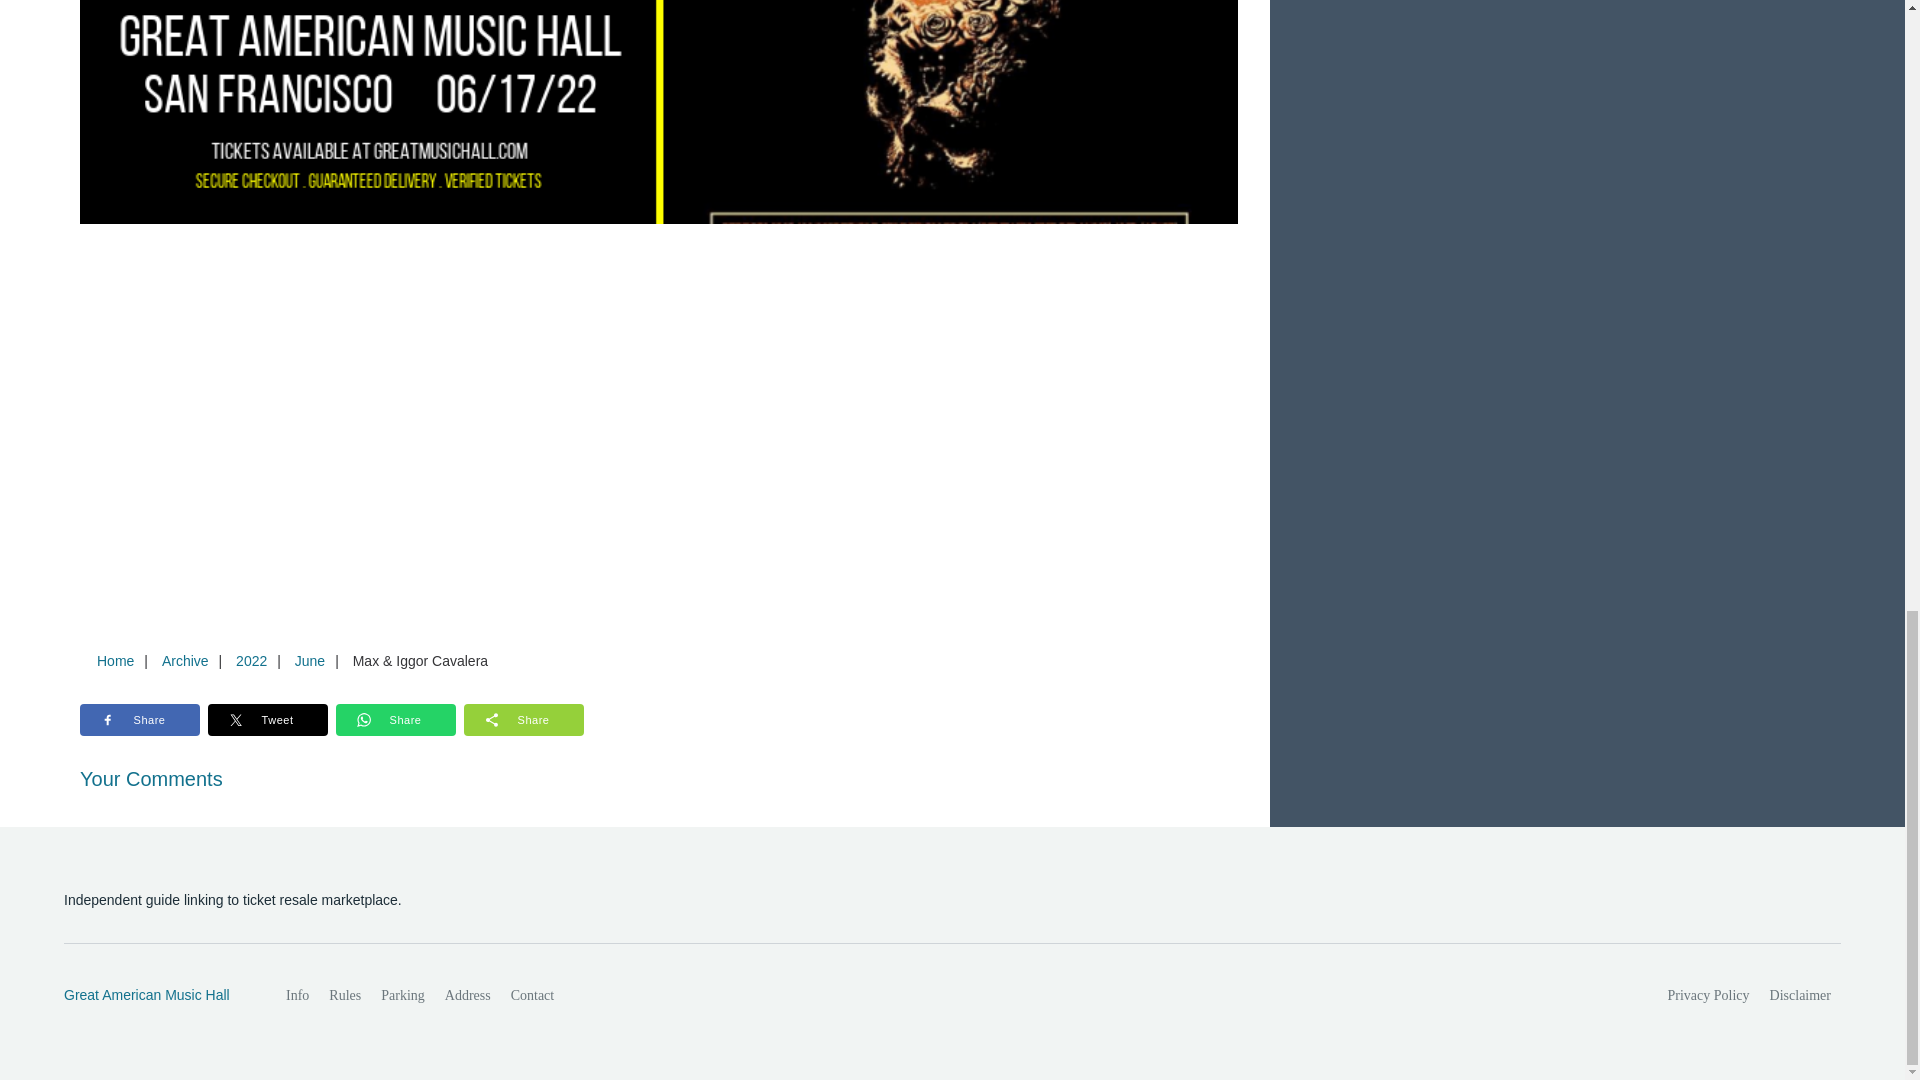 The height and width of the screenshot is (1080, 1920). What do you see at coordinates (115, 660) in the screenshot?
I see `Home` at bounding box center [115, 660].